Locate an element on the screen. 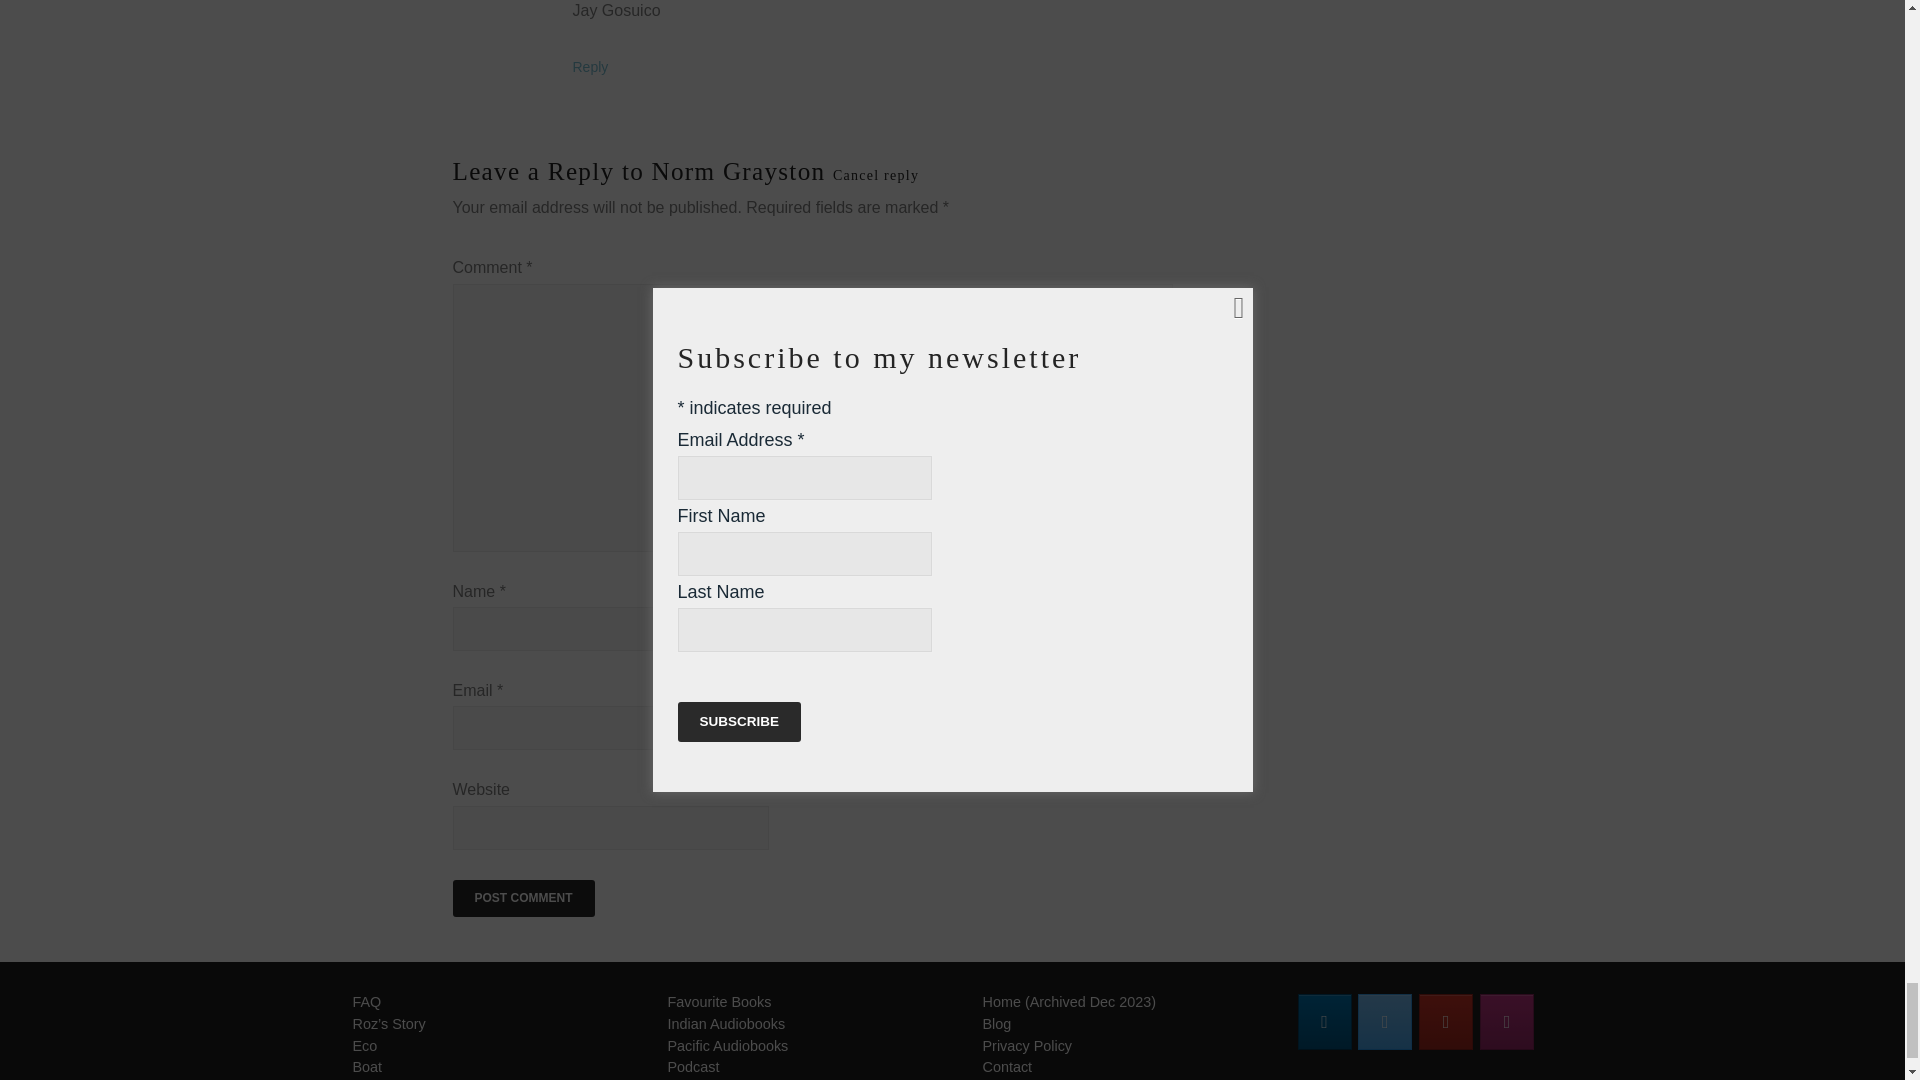  Roz Savage on X Twitter is located at coordinates (1384, 1021).